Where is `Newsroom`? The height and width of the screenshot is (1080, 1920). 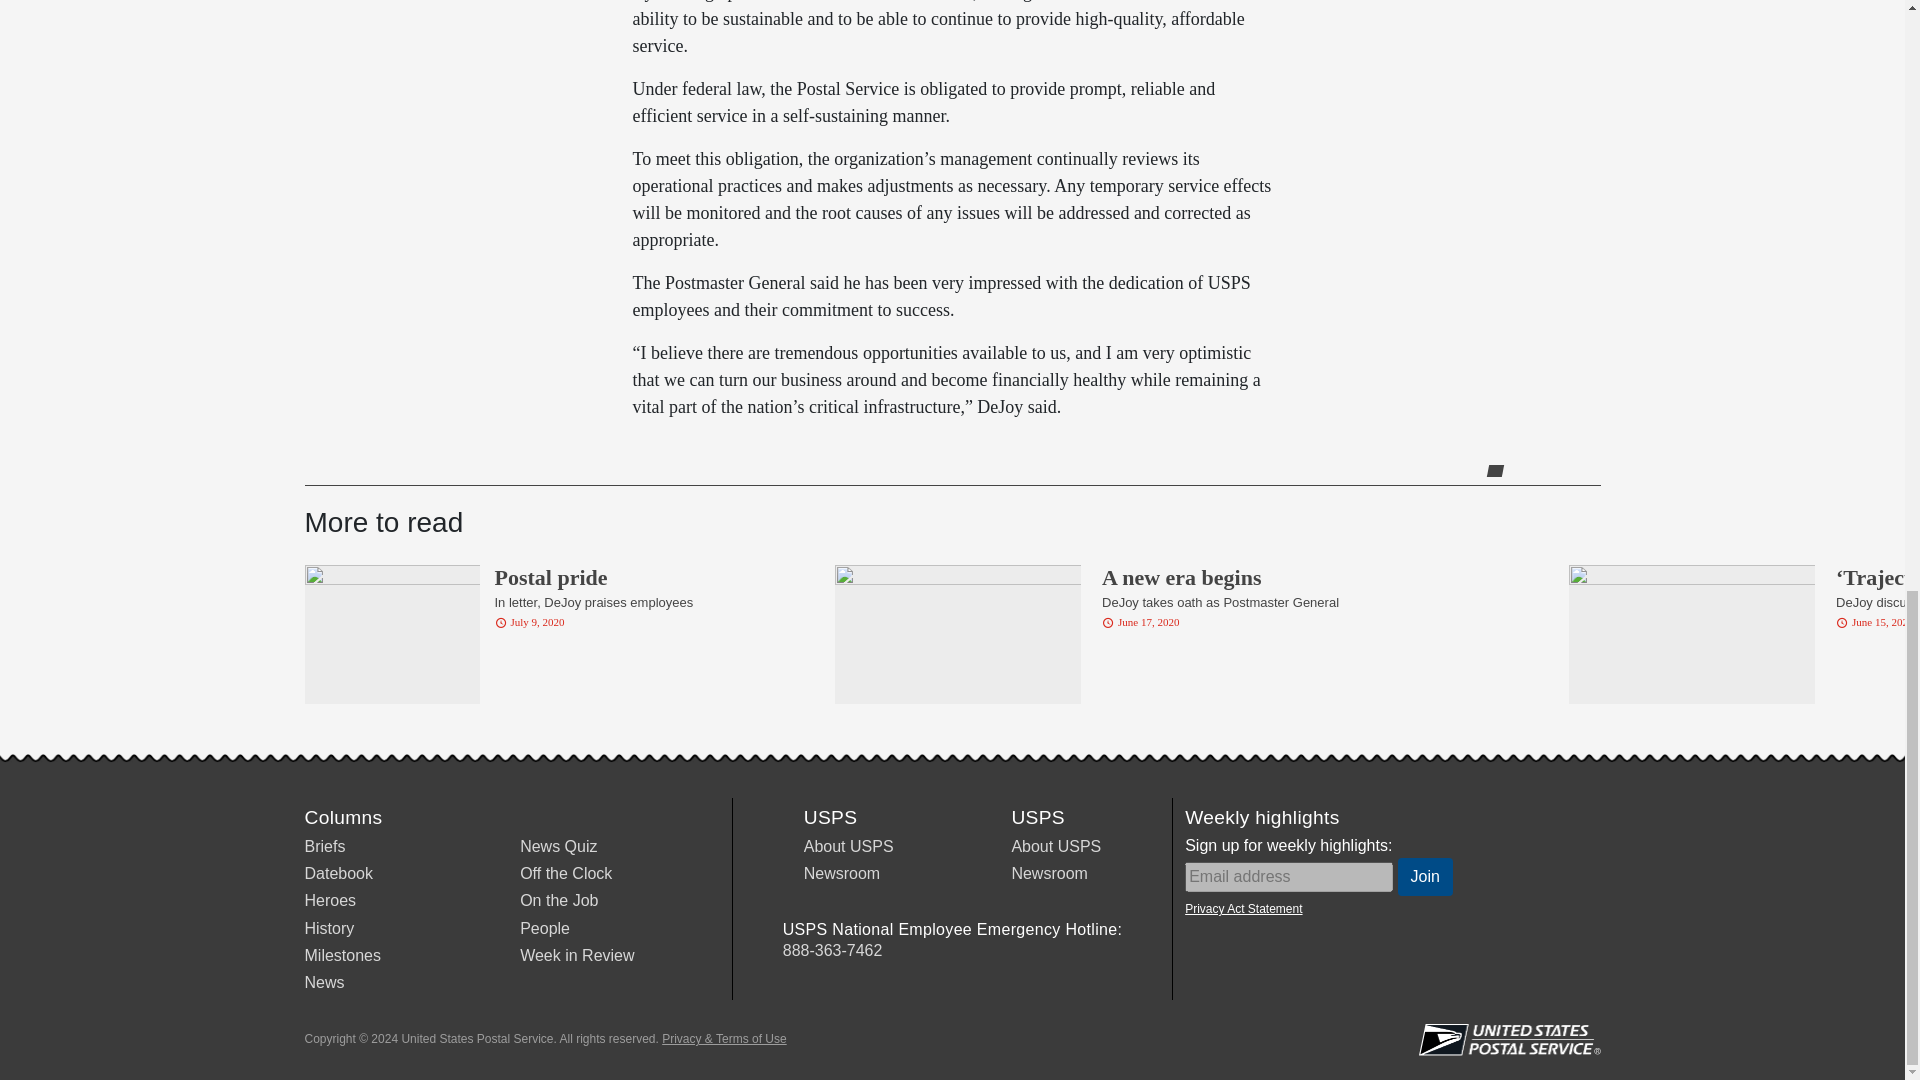
Newsroom is located at coordinates (842, 874).